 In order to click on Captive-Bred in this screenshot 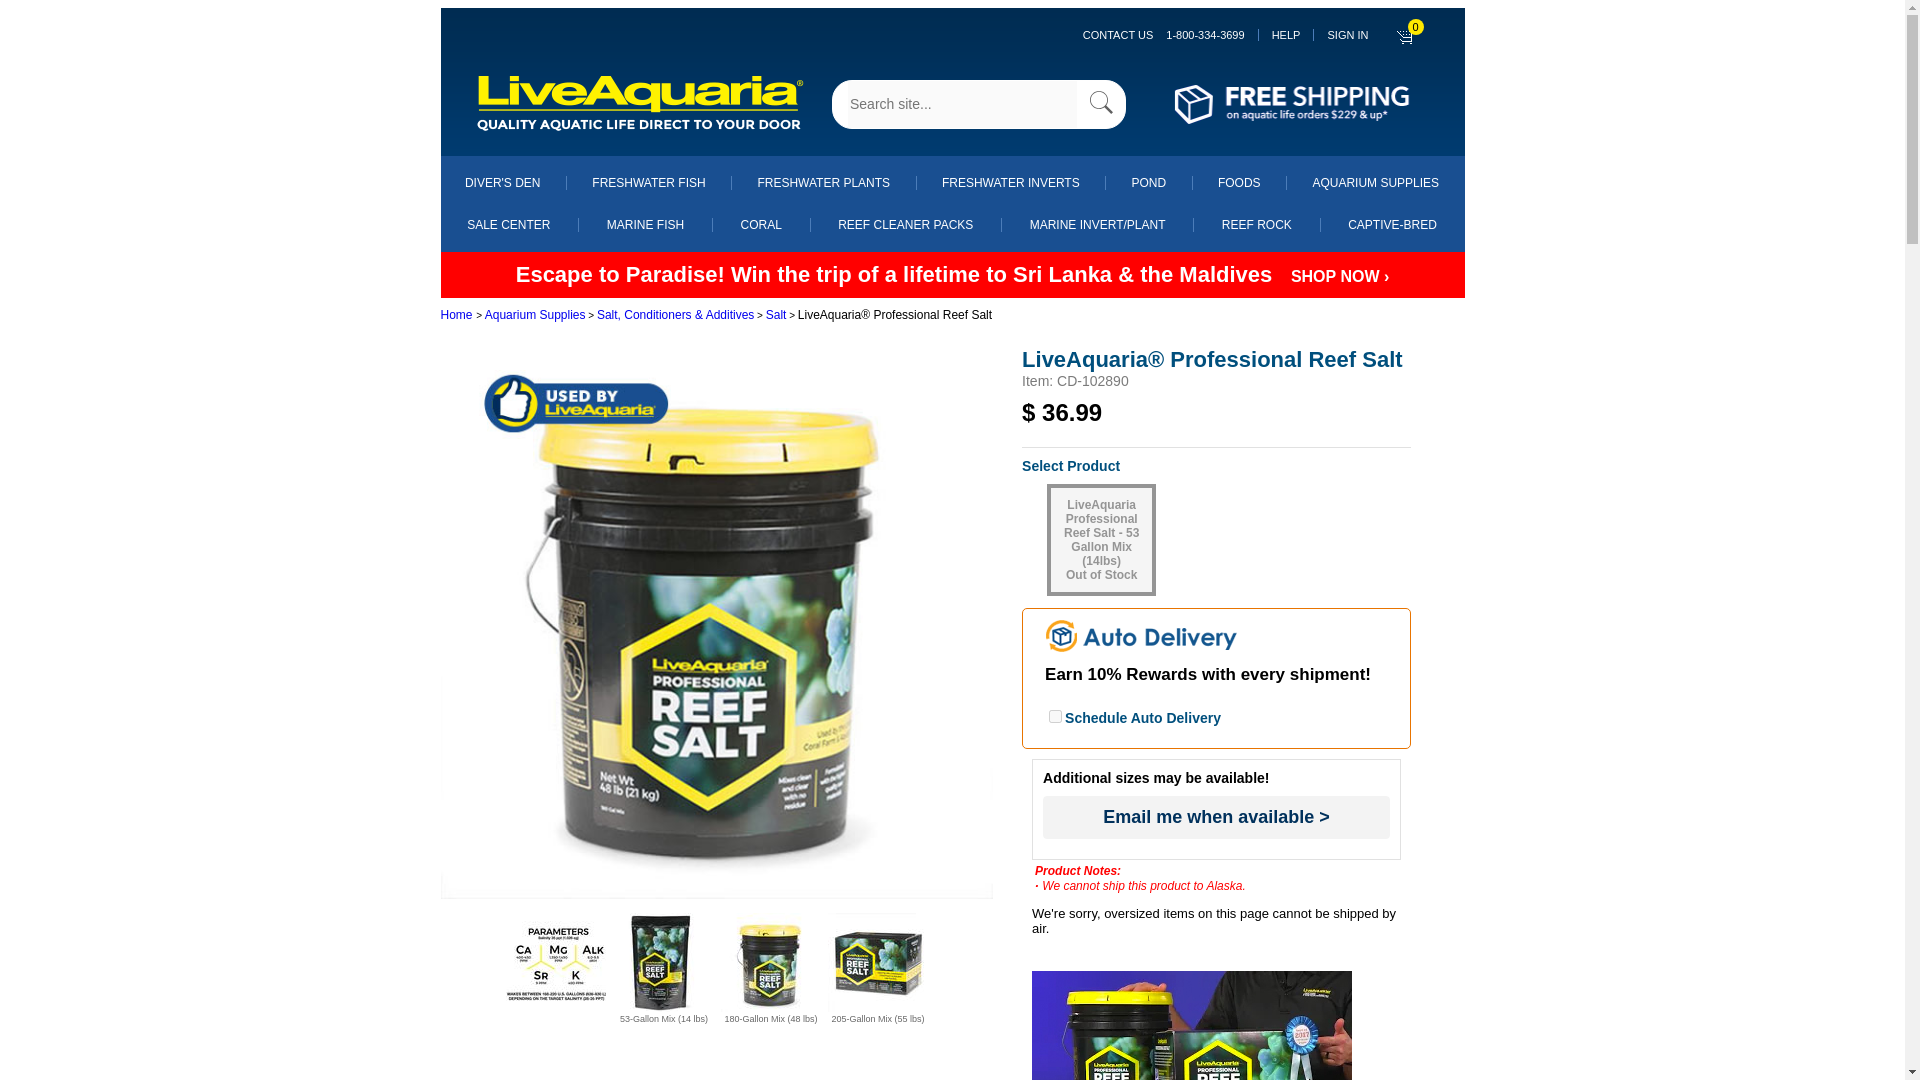, I will do `click(1392, 225)`.